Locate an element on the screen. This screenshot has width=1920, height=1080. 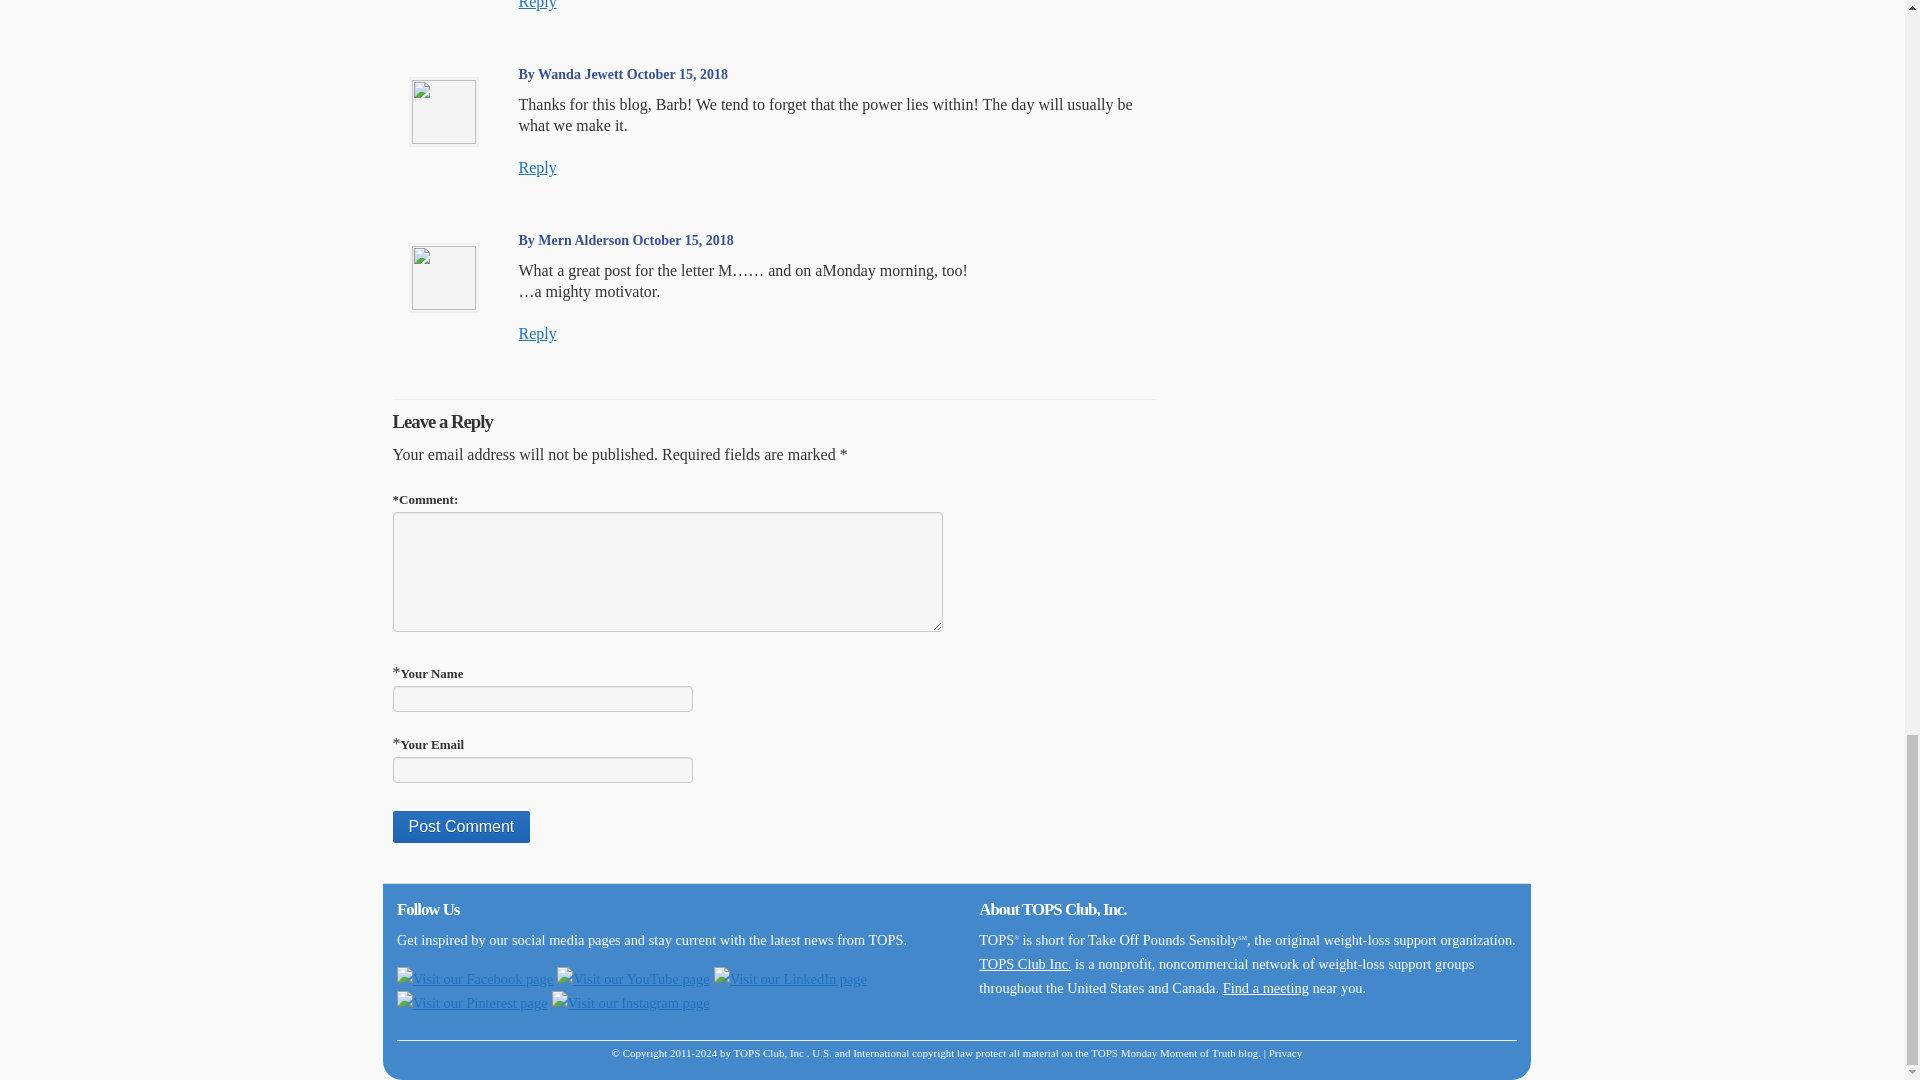
Post Comment is located at coordinates (460, 827).